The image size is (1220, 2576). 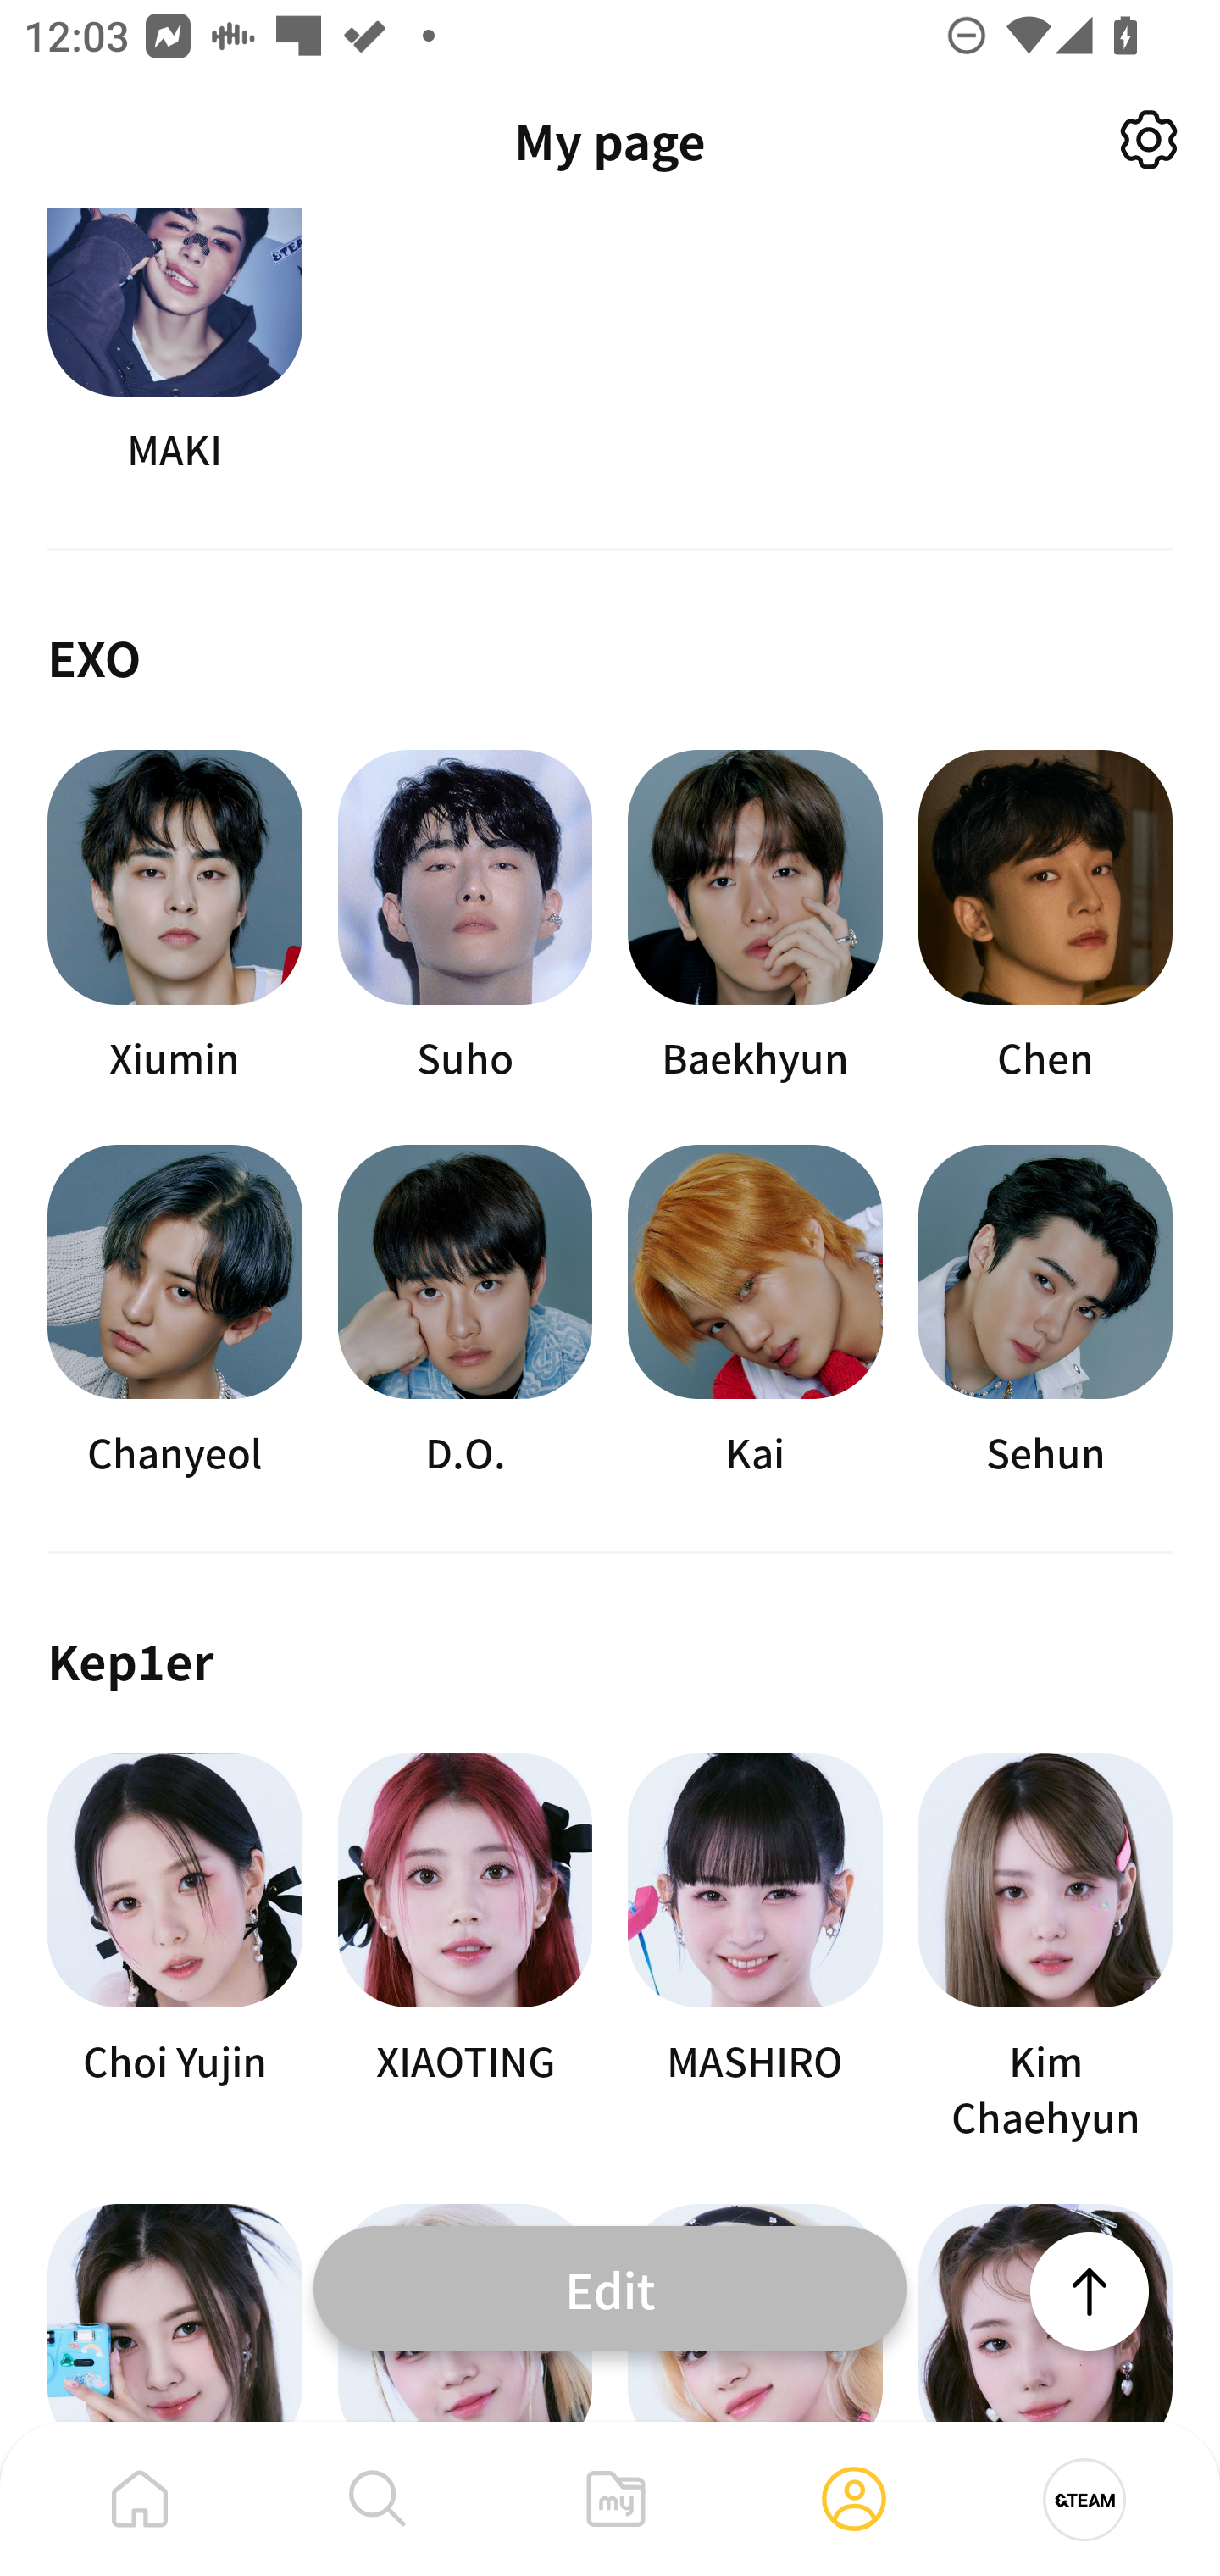 I want to click on Suho, so click(x=464, y=917).